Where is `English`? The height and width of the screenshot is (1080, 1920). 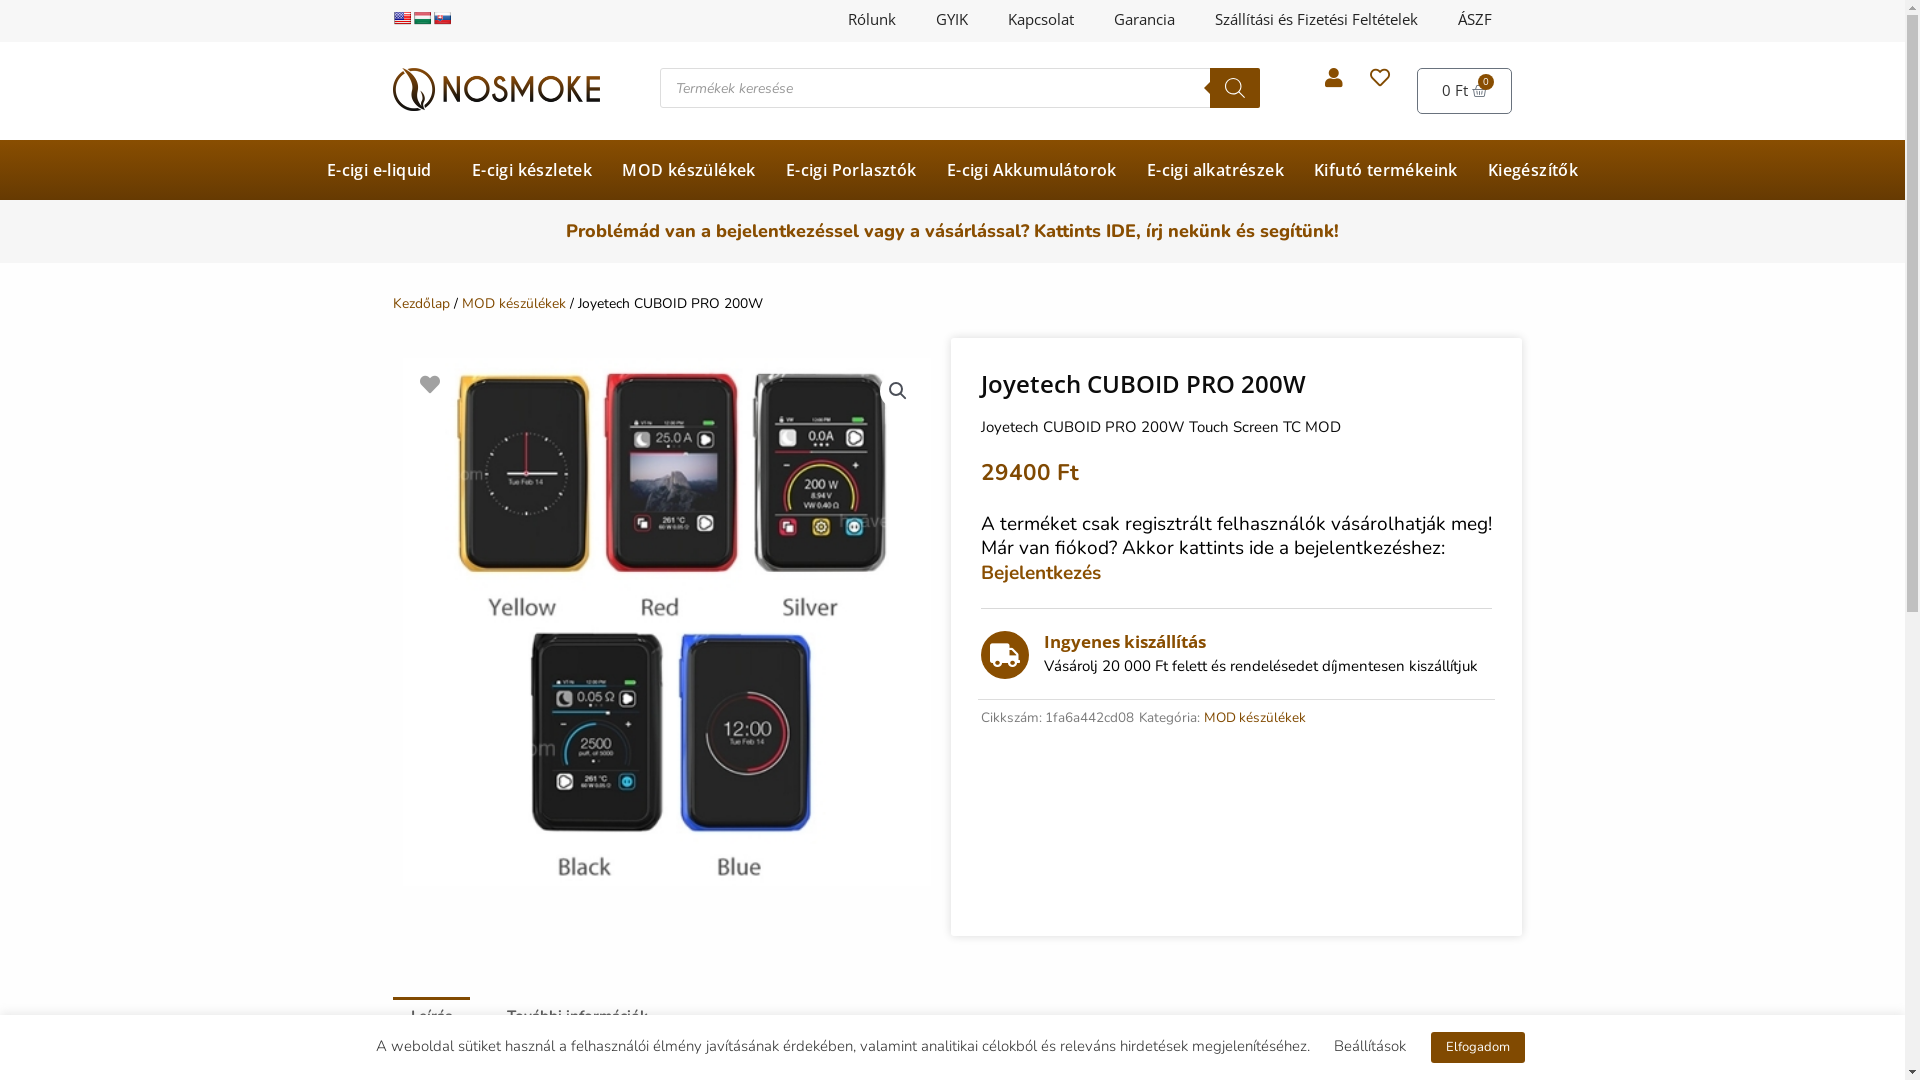 English is located at coordinates (401, 18).